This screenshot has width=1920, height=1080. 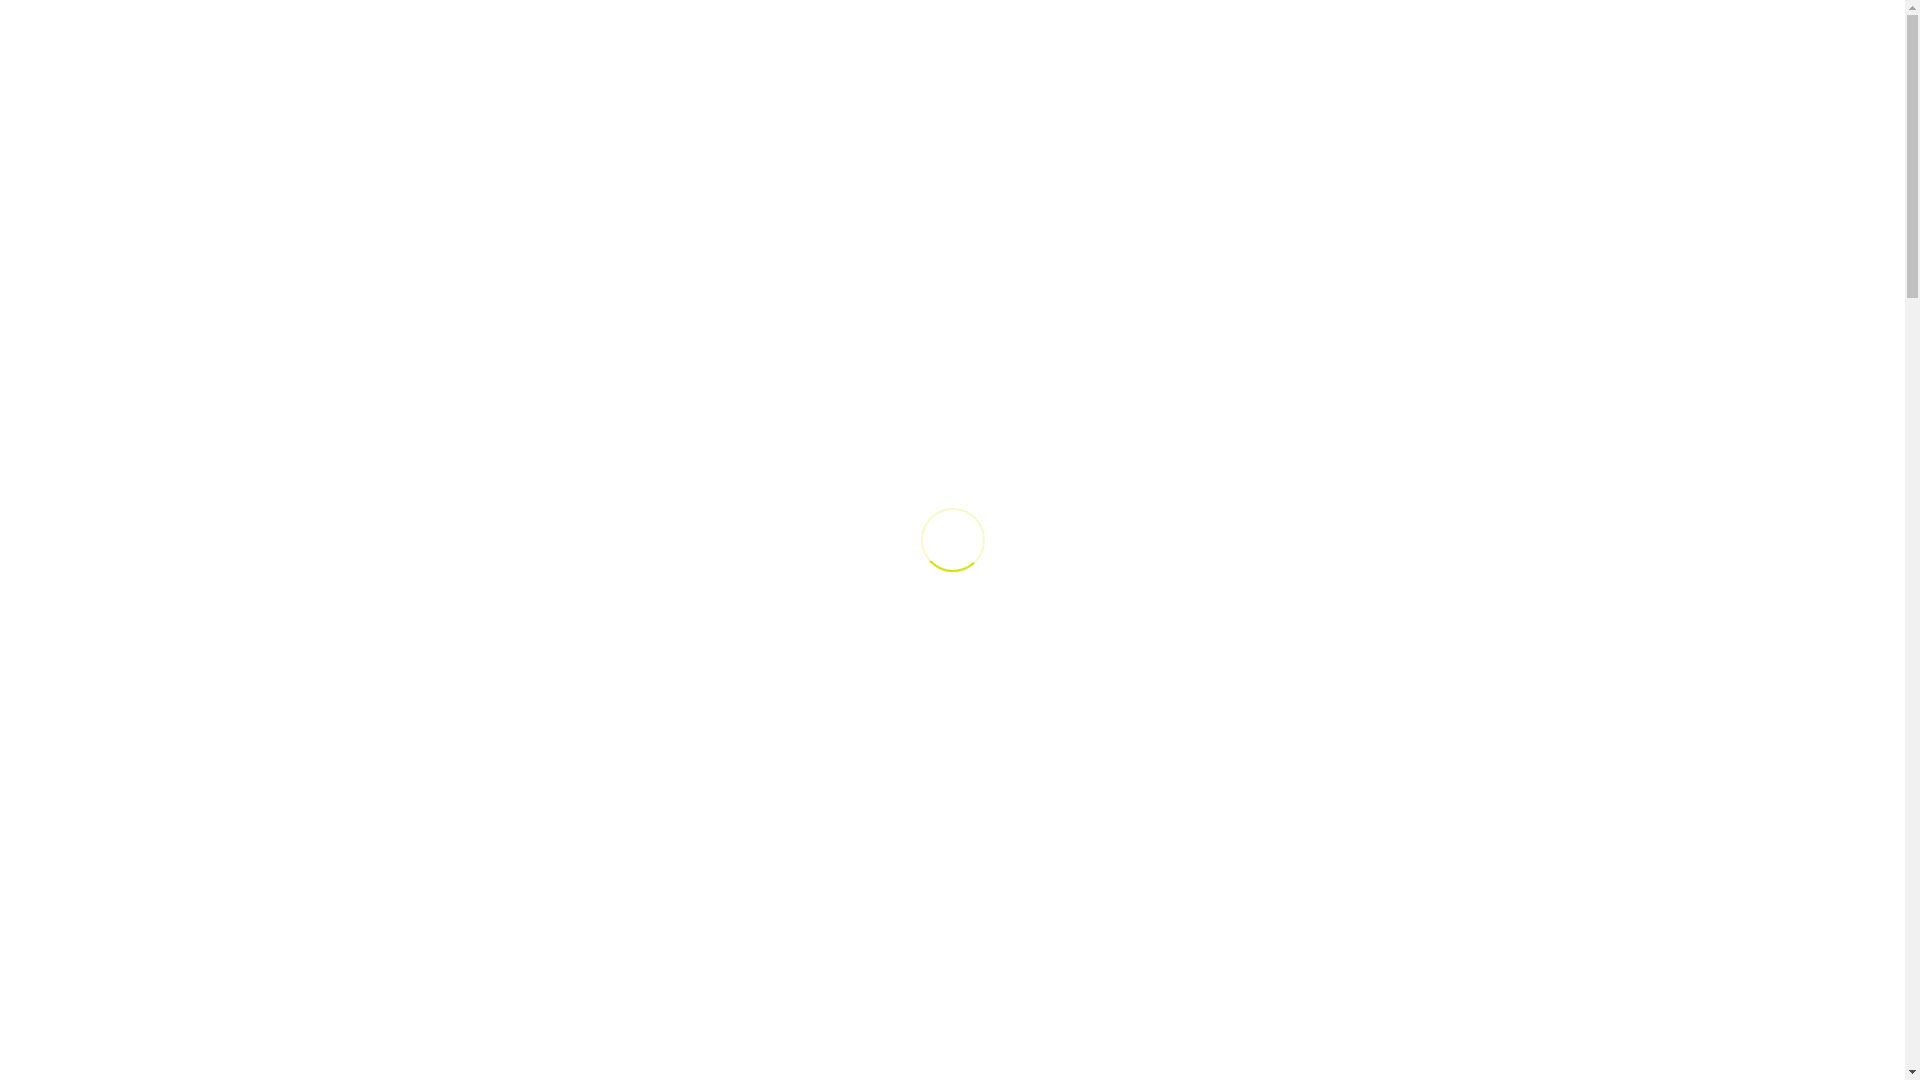 I want to click on SERVICES, so click(x=947, y=115).